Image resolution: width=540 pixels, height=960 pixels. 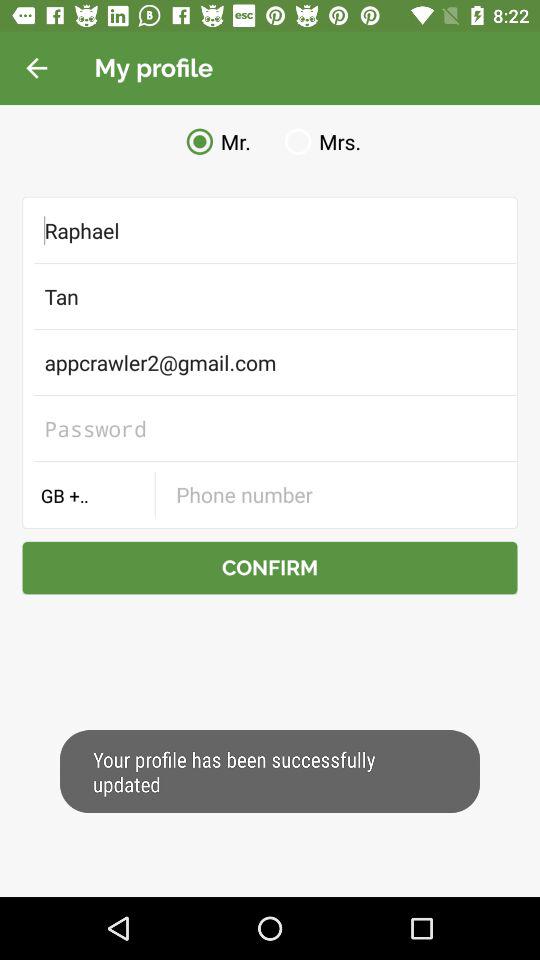 What do you see at coordinates (319, 142) in the screenshot?
I see `click mrs` at bounding box center [319, 142].